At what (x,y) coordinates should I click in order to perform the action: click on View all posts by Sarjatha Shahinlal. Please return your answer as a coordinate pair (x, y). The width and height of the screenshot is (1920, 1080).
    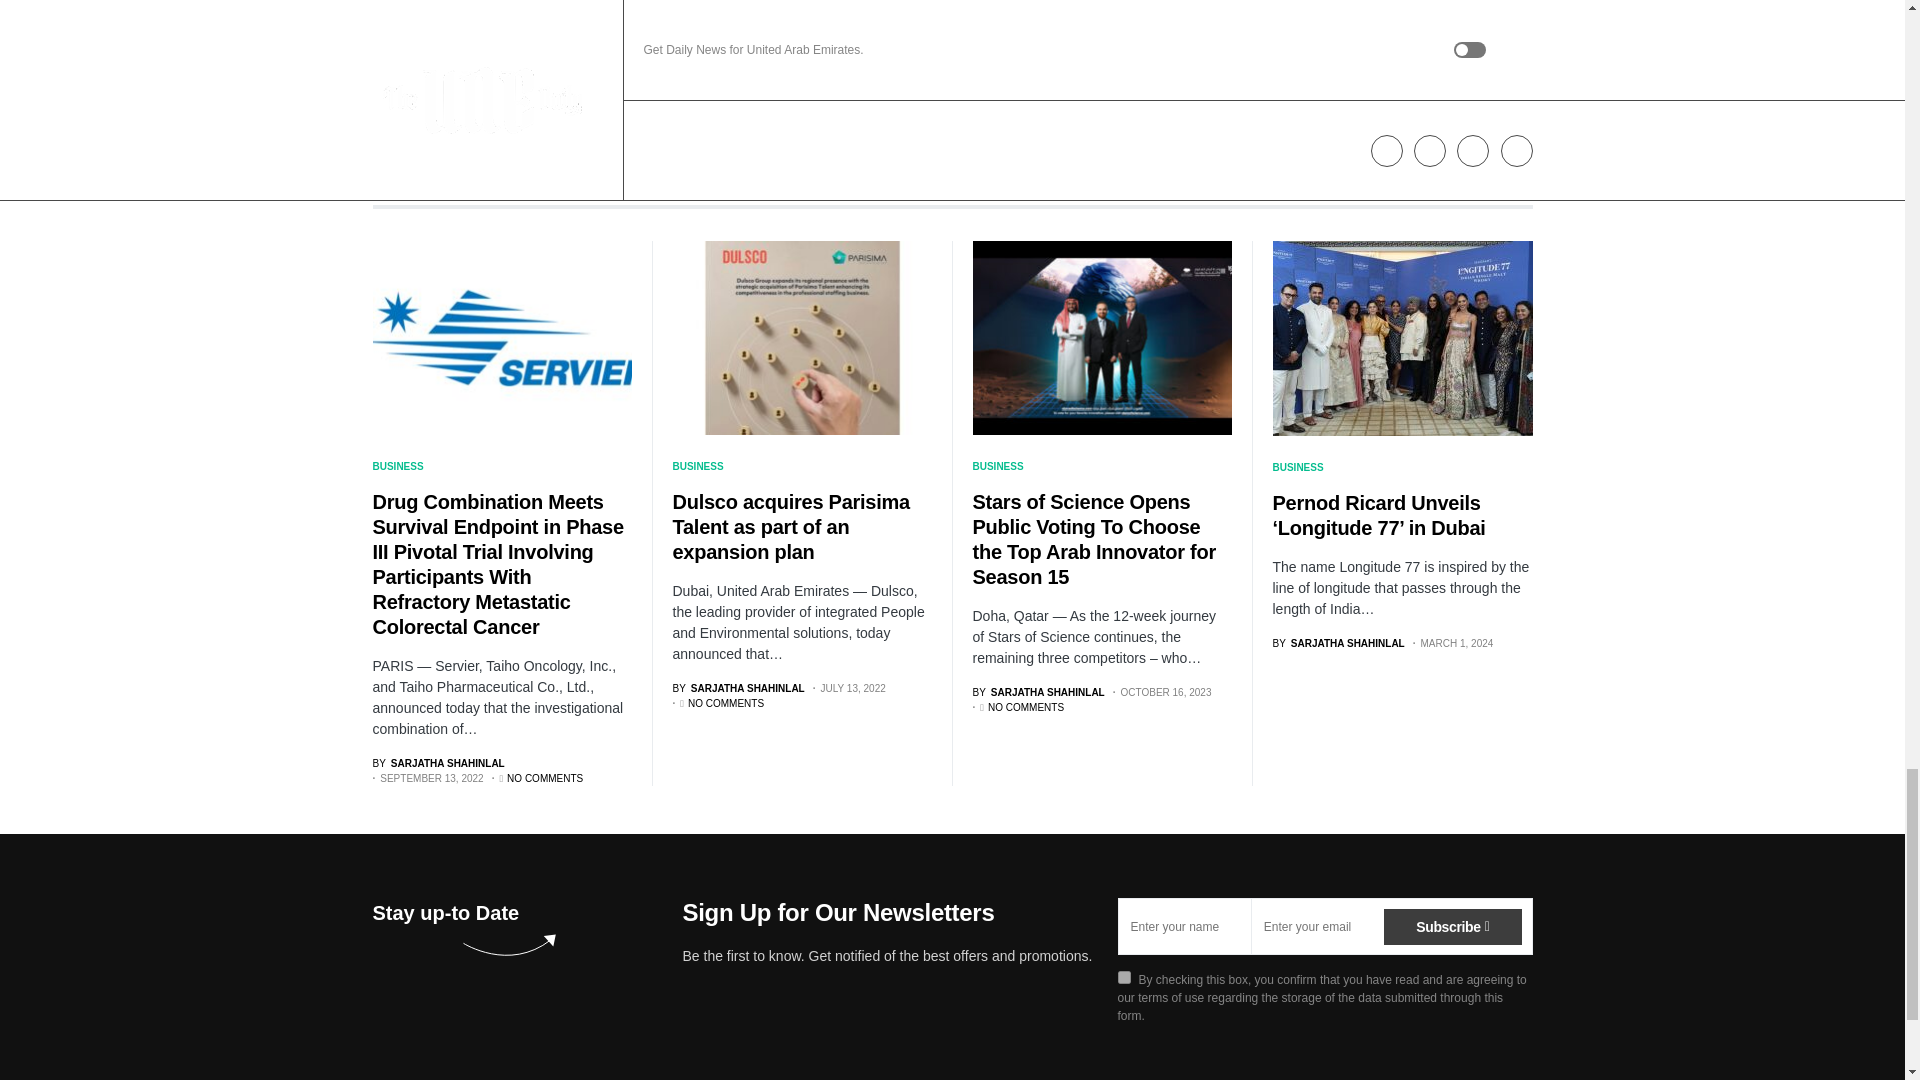
    Looking at the image, I should click on (738, 688).